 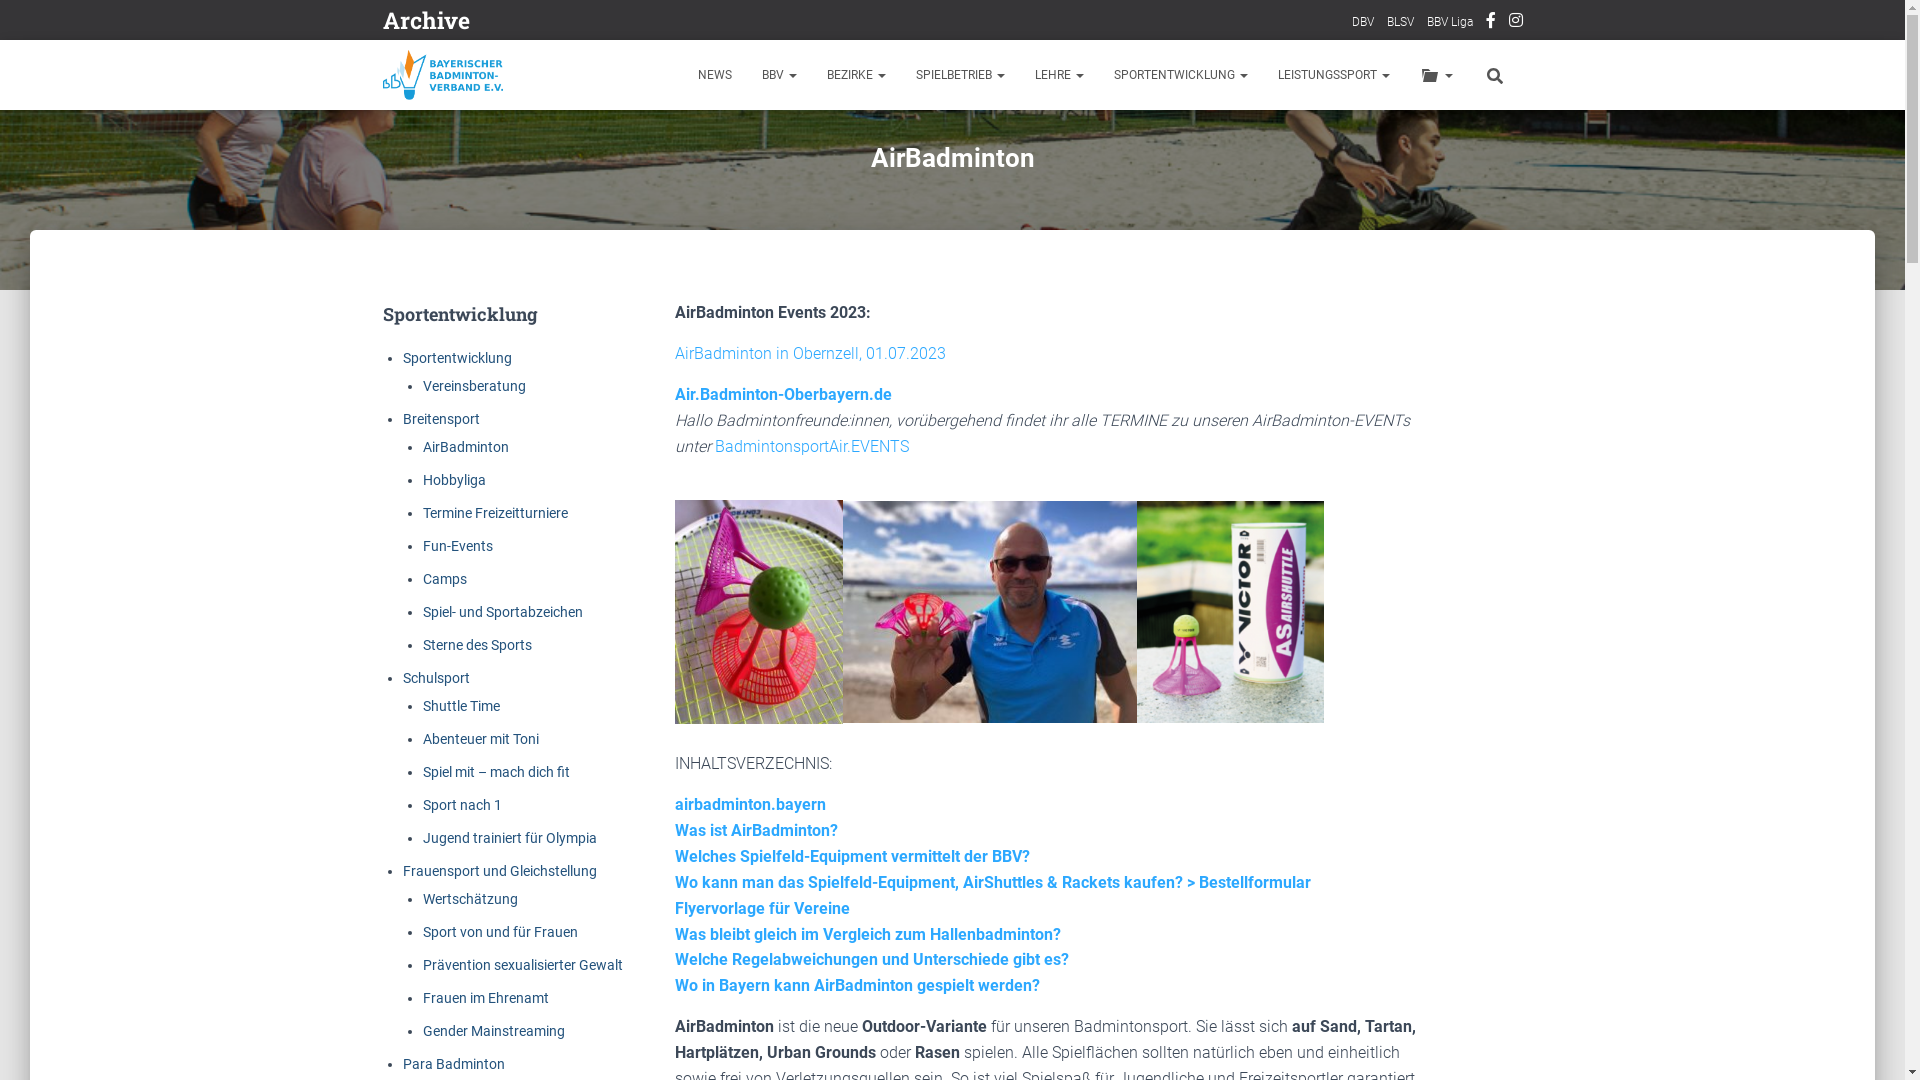 I want to click on August 2019, so click(x=731, y=385).